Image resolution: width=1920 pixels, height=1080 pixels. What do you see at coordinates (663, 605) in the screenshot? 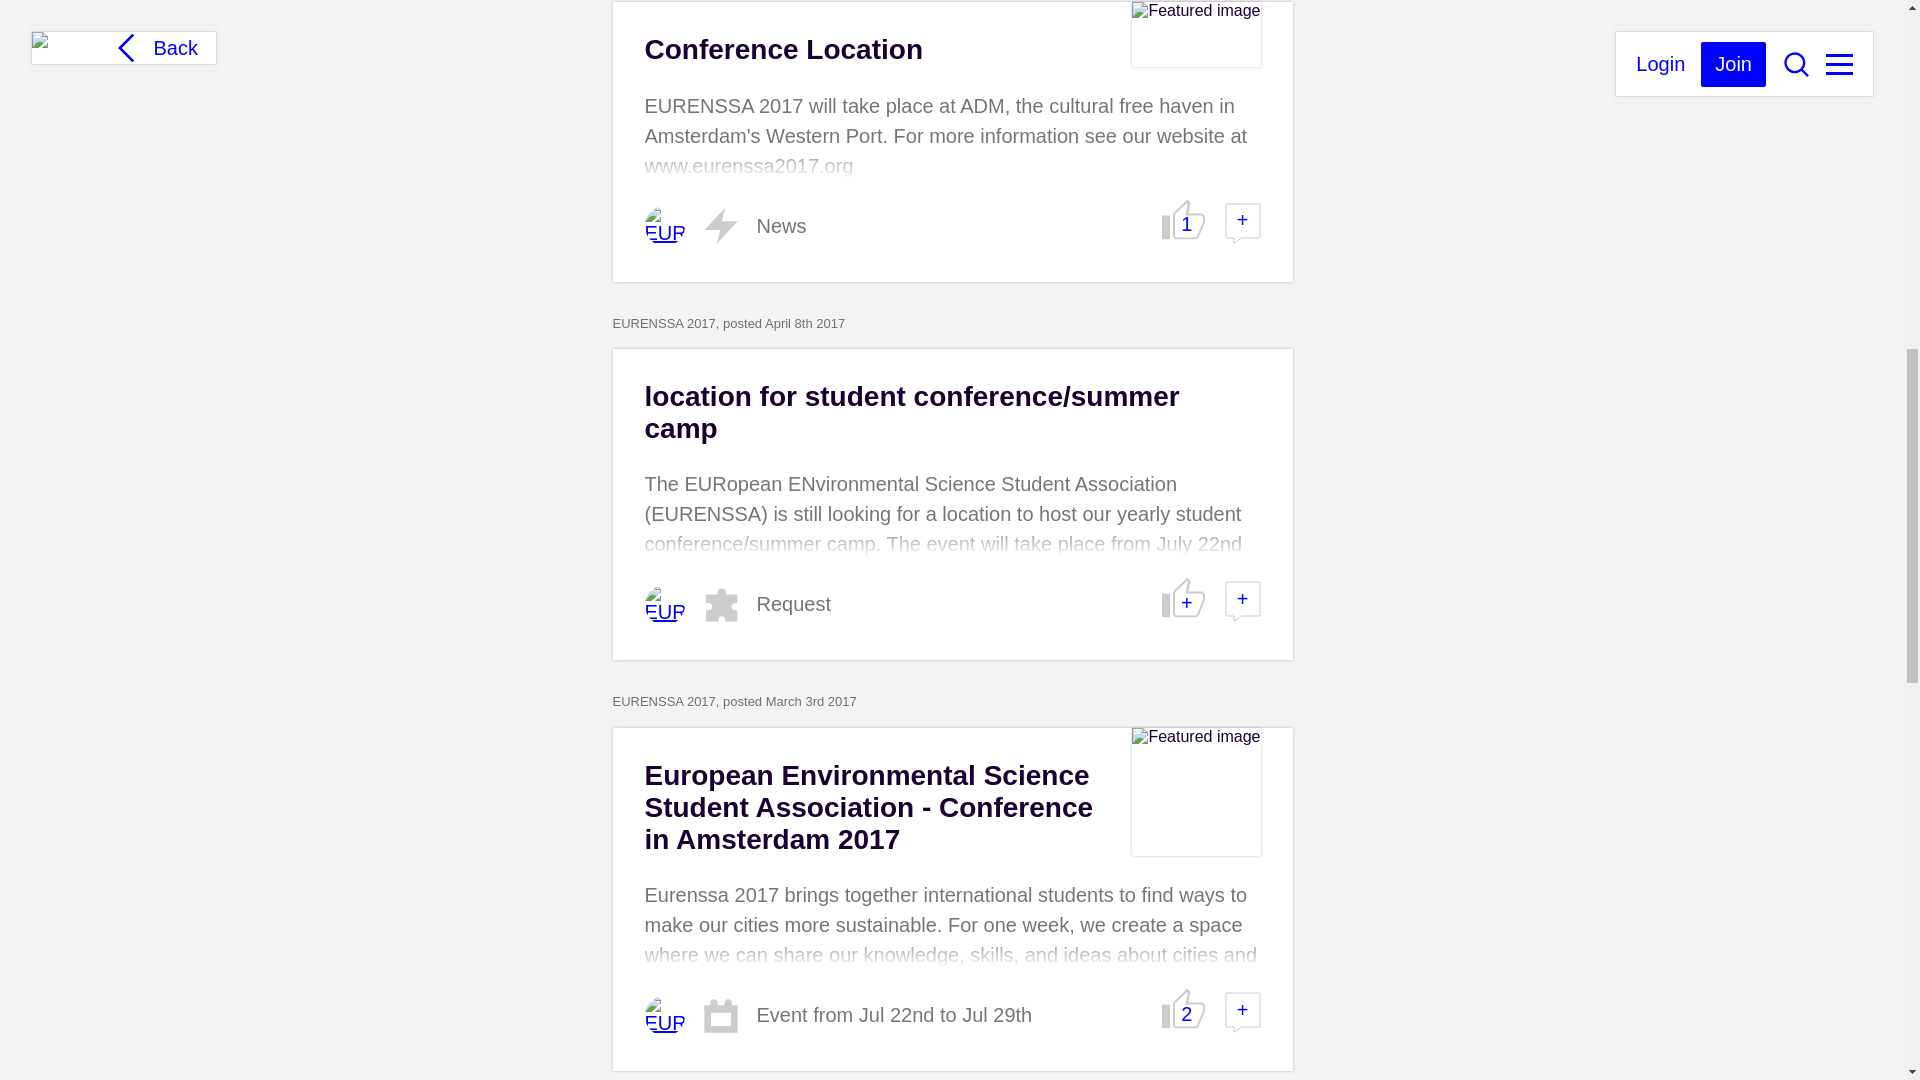
I see `EURENSSA 2017` at bounding box center [663, 605].